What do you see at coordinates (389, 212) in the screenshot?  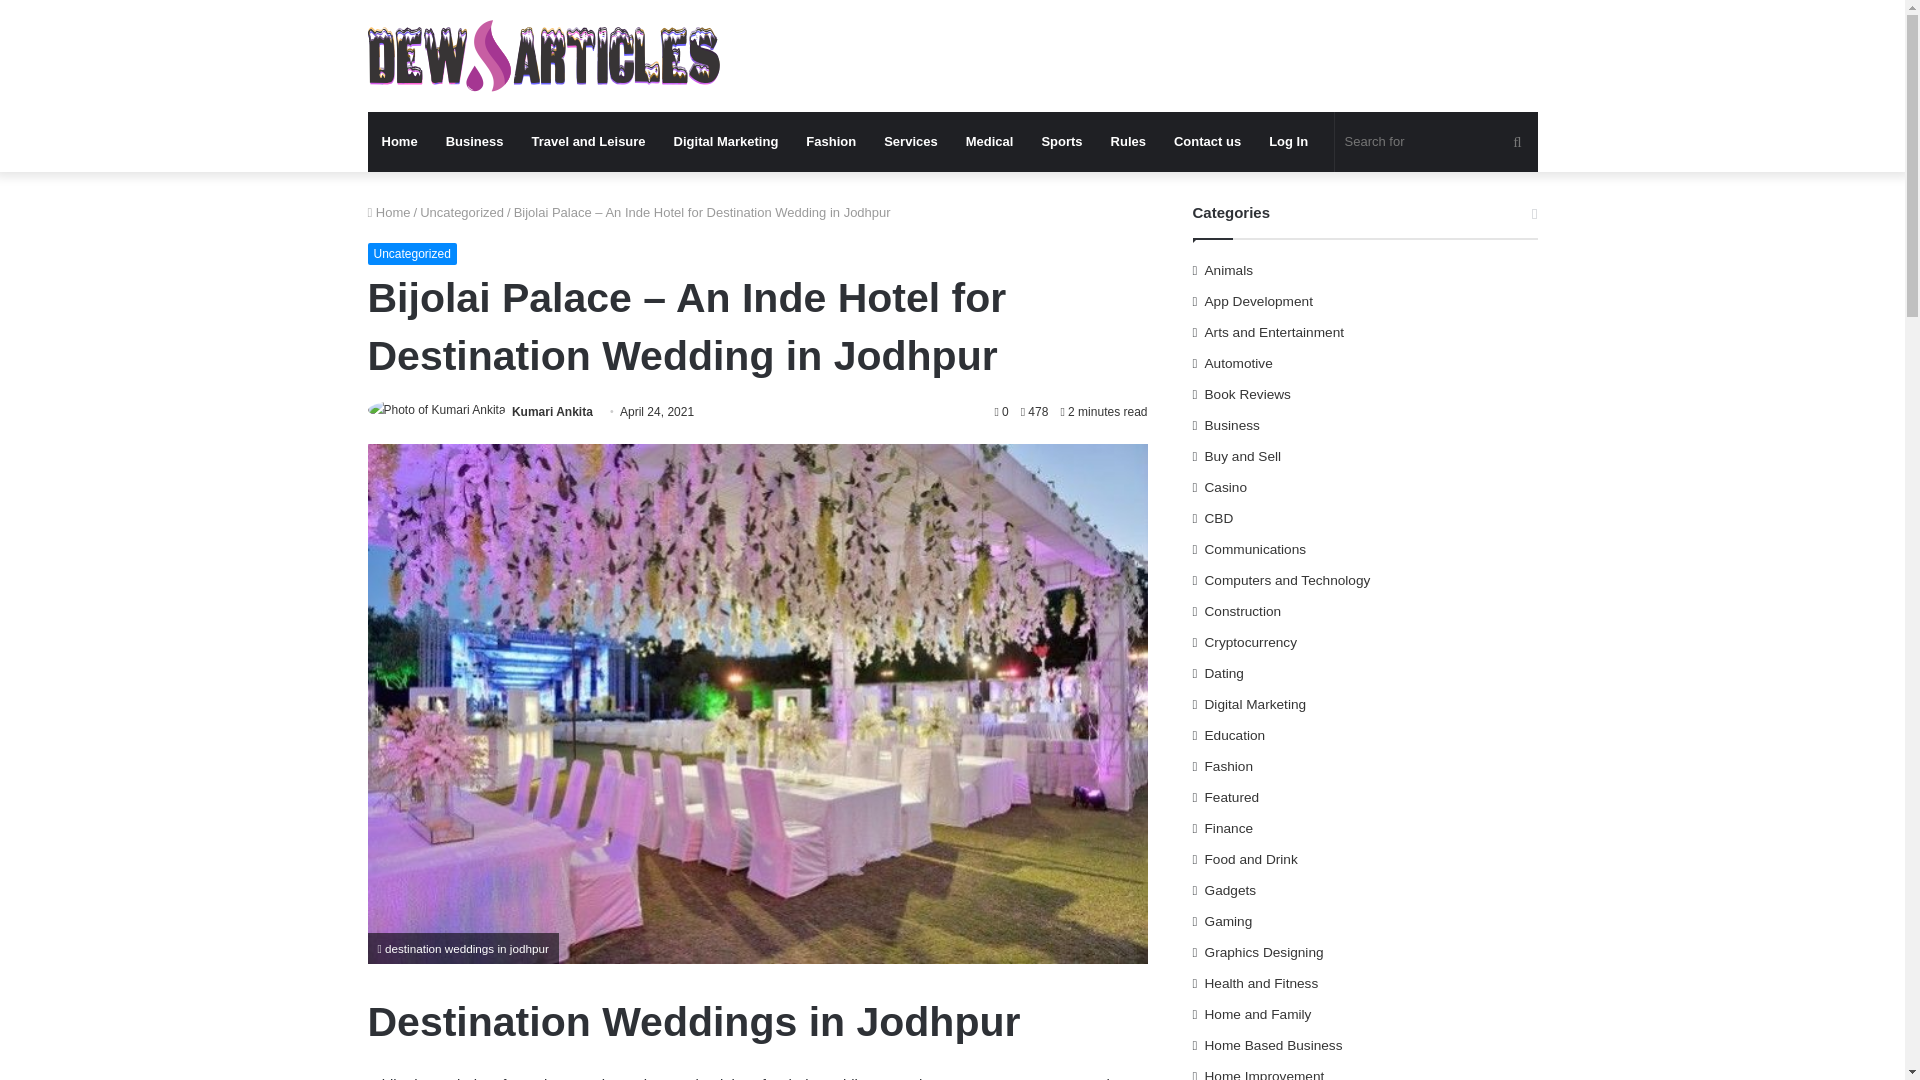 I see `Home` at bounding box center [389, 212].